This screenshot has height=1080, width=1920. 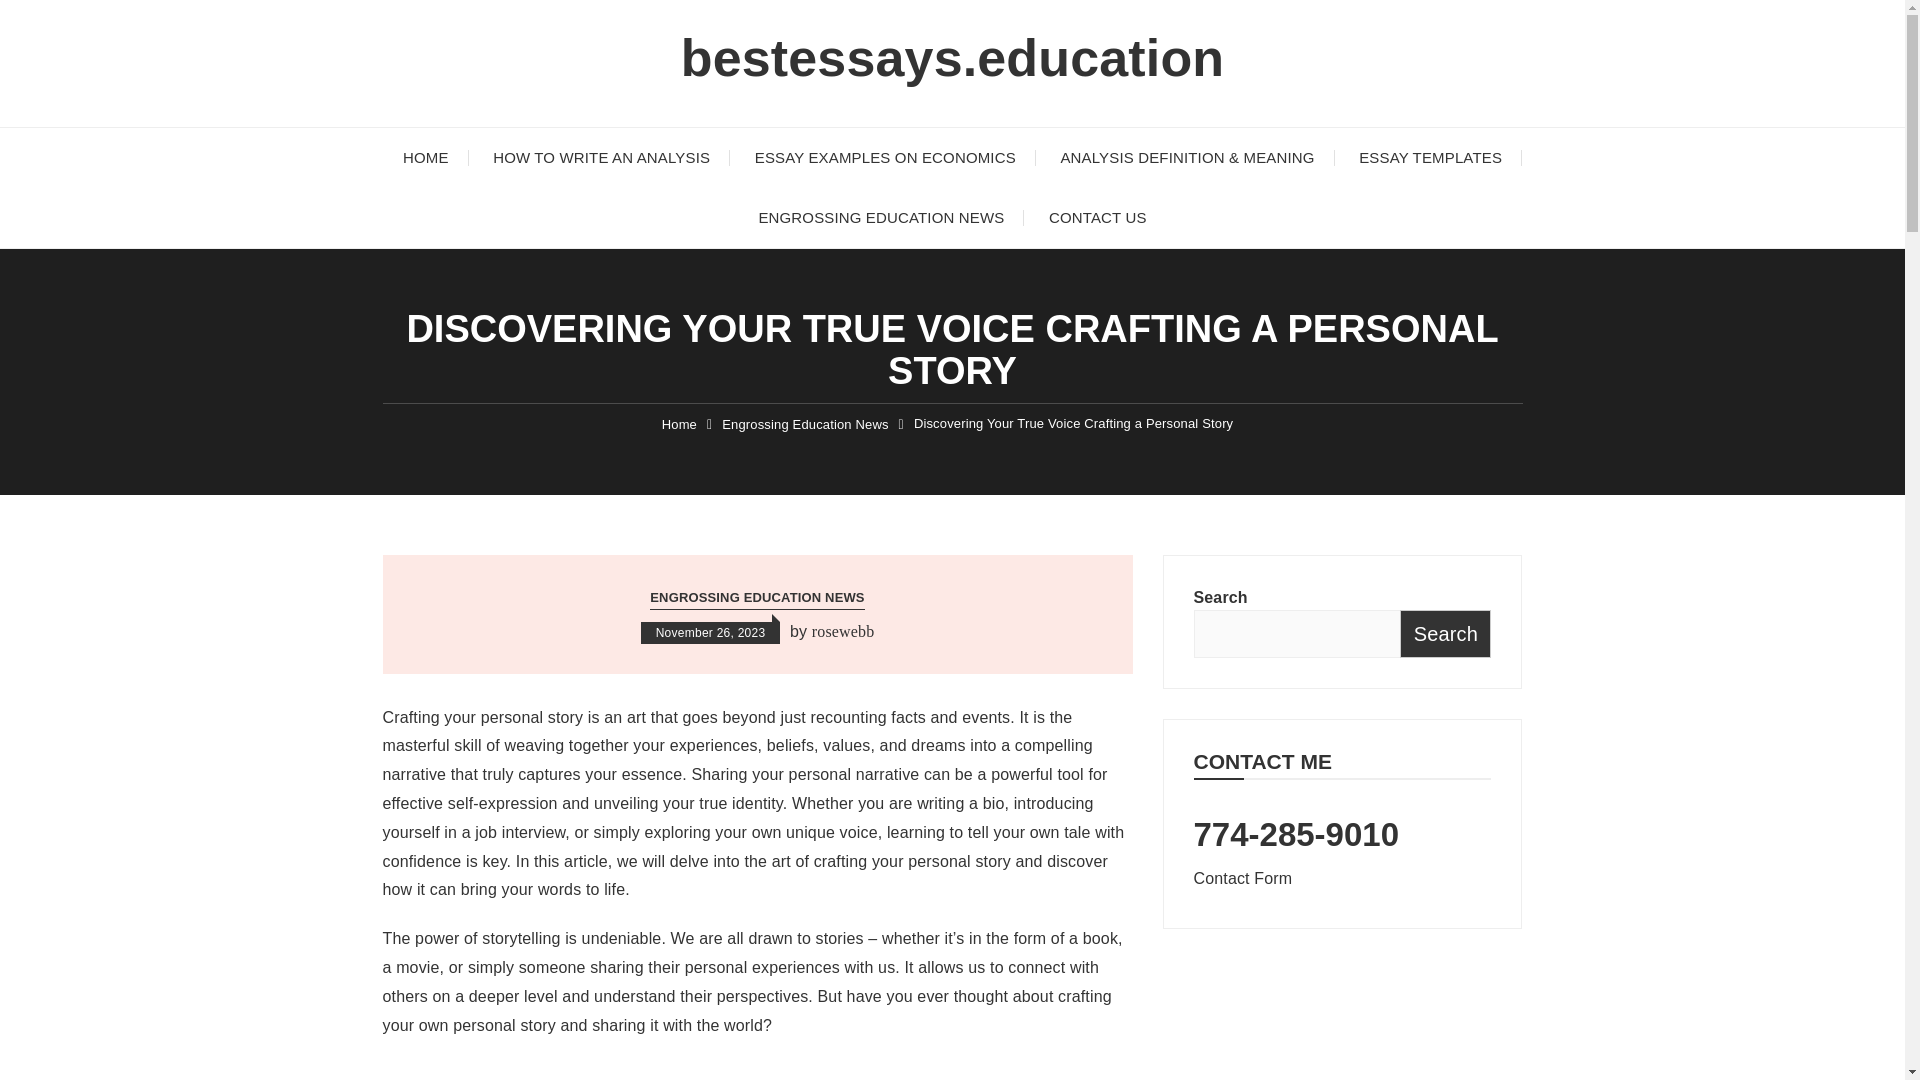 I want to click on ENGROSSING EDUCATION NEWS, so click(x=757, y=598).